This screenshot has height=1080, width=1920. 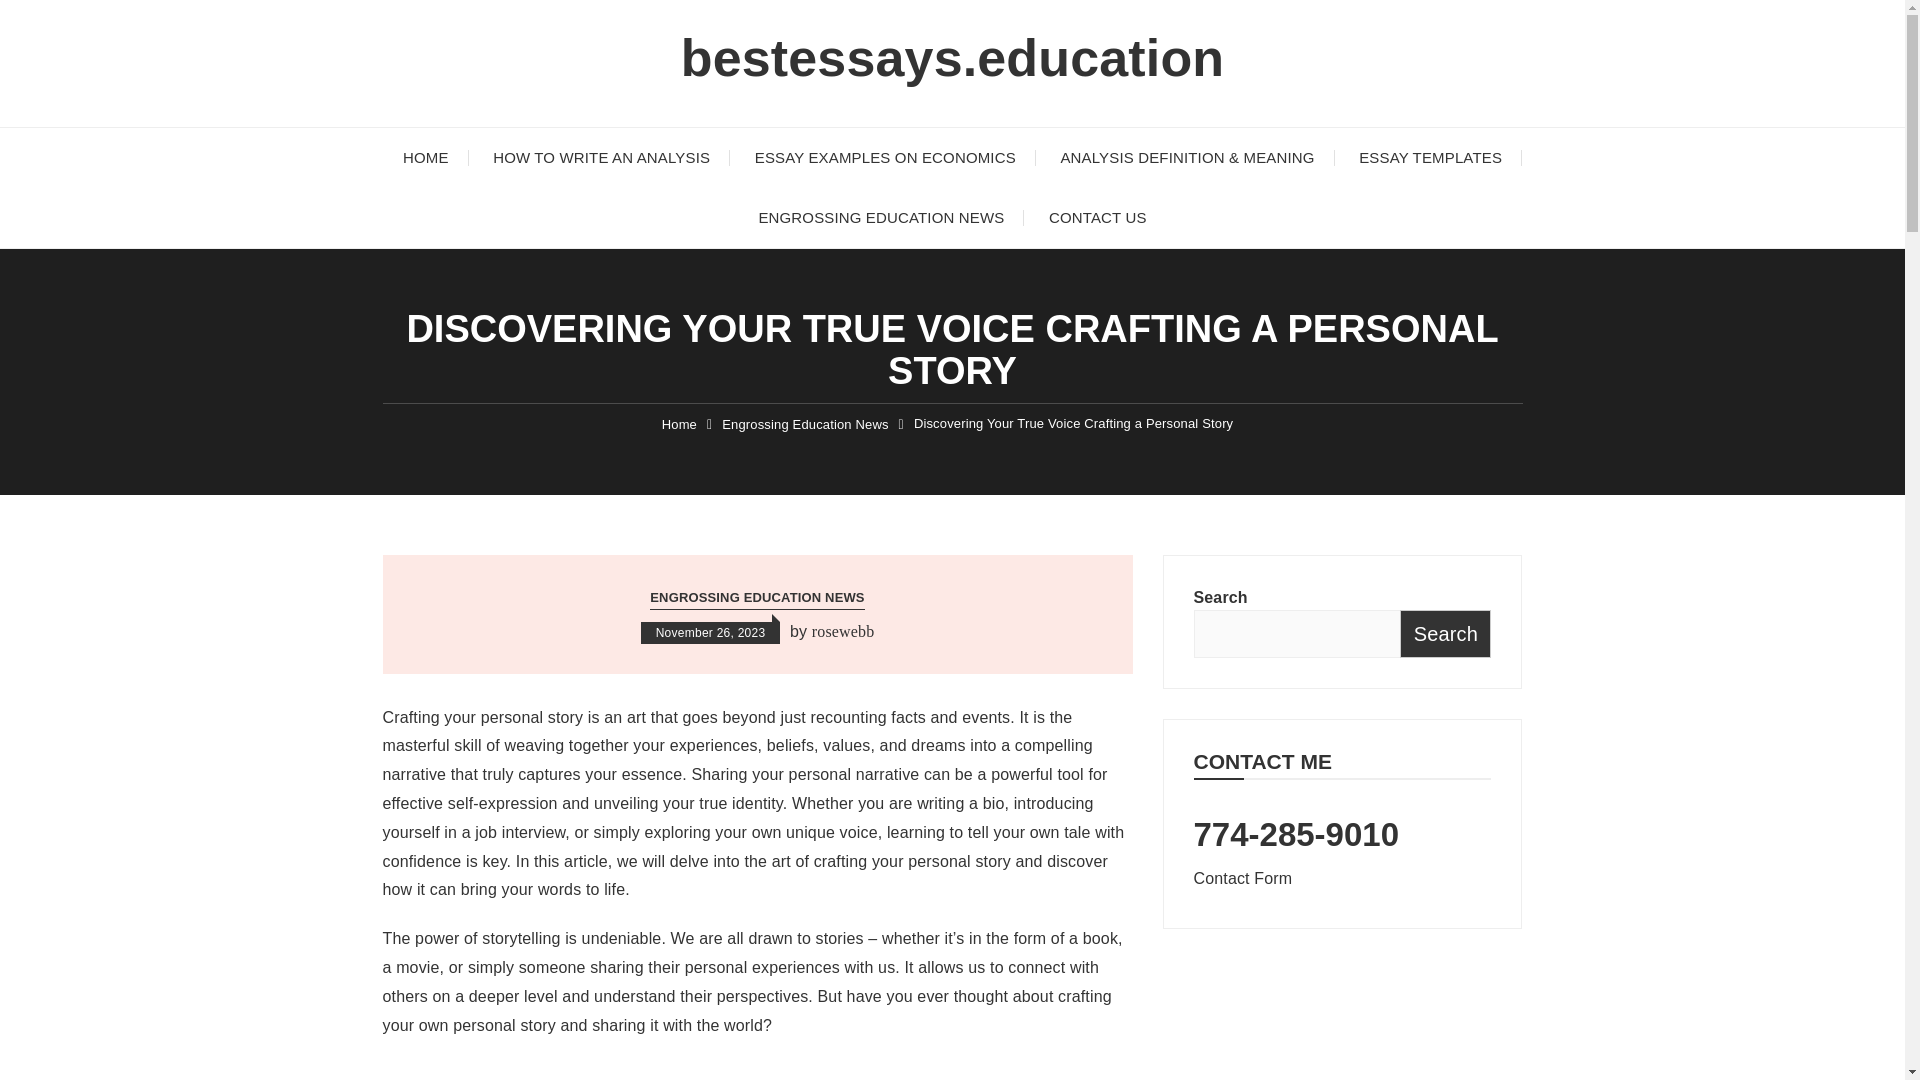 I want to click on ENGROSSING EDUCATION NEWS, so click(x=757, y=598).